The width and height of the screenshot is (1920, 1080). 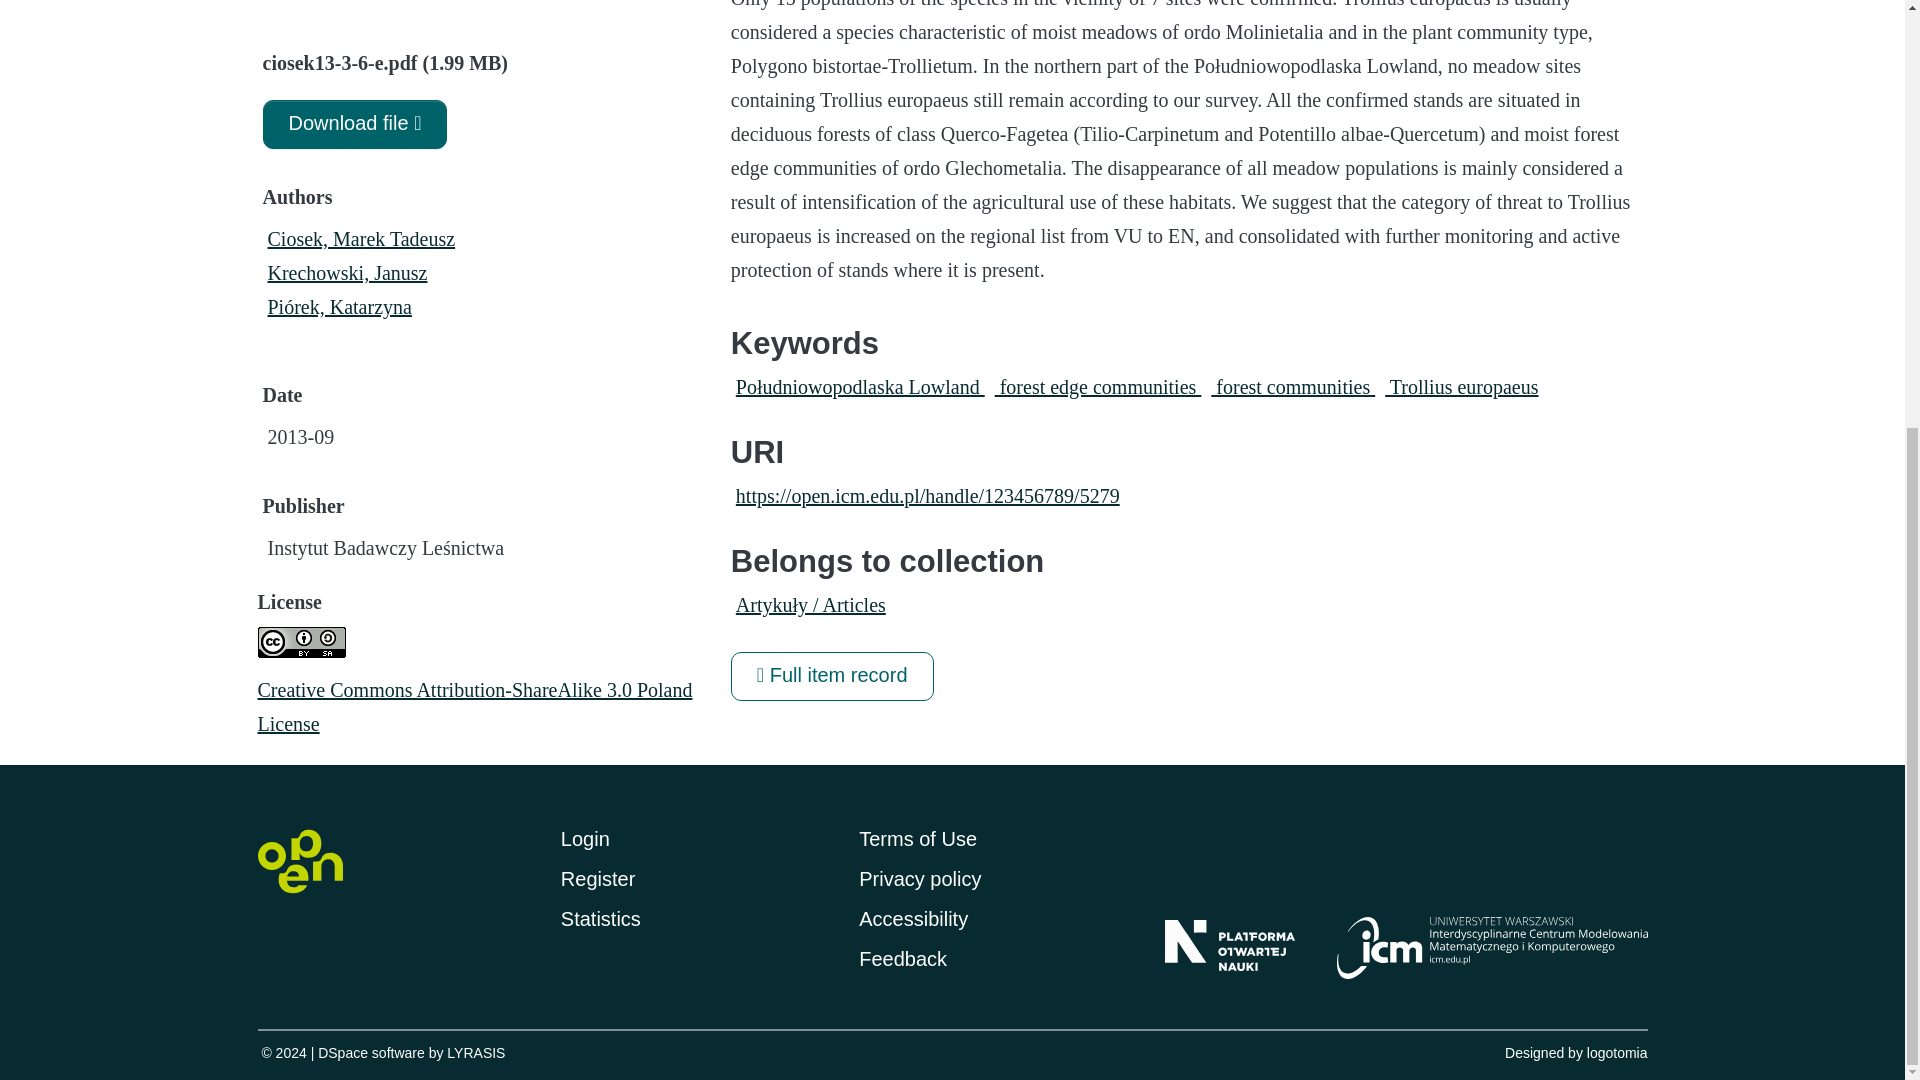 I want to click on Creative Commons Attribution-ShareAlike 3.0 Poland License, so click(x=472, y=706).